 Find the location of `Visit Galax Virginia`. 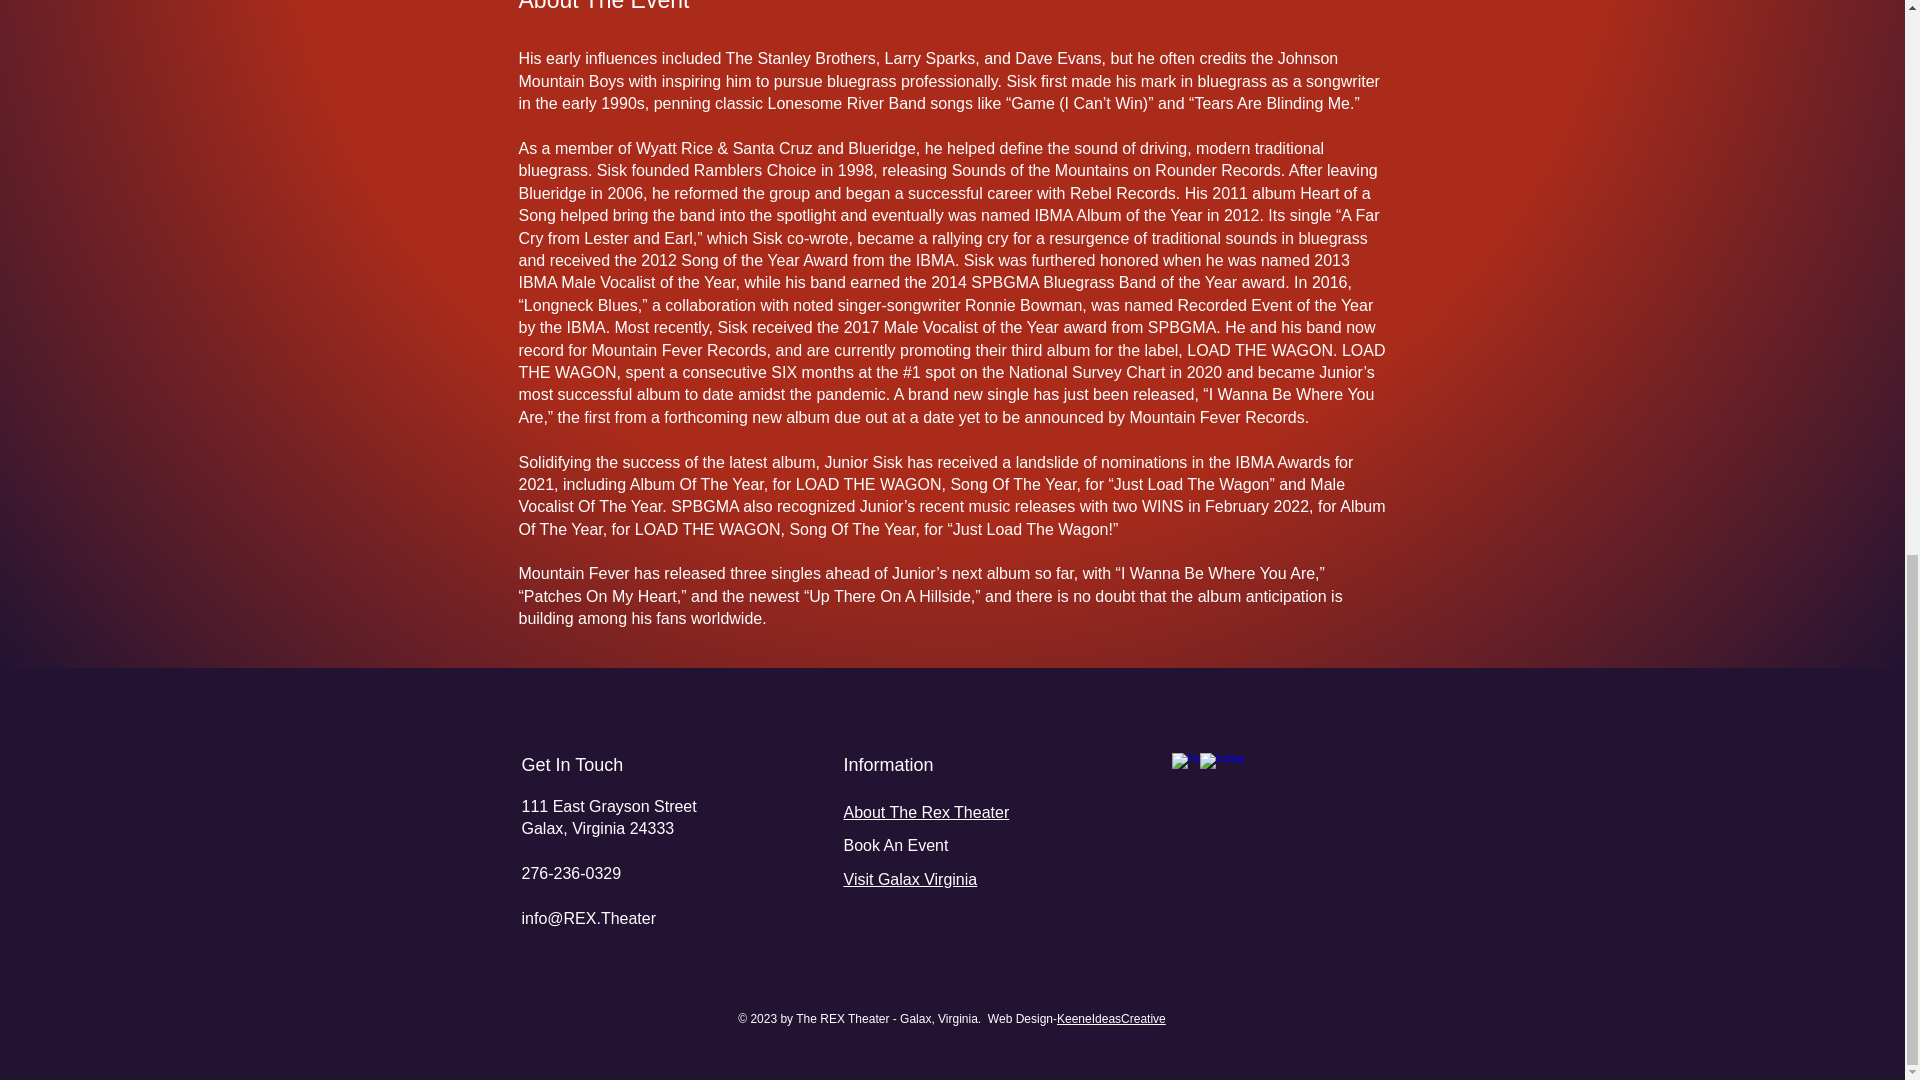

Visit Galax Virginia is located at coordinates (910, 878).